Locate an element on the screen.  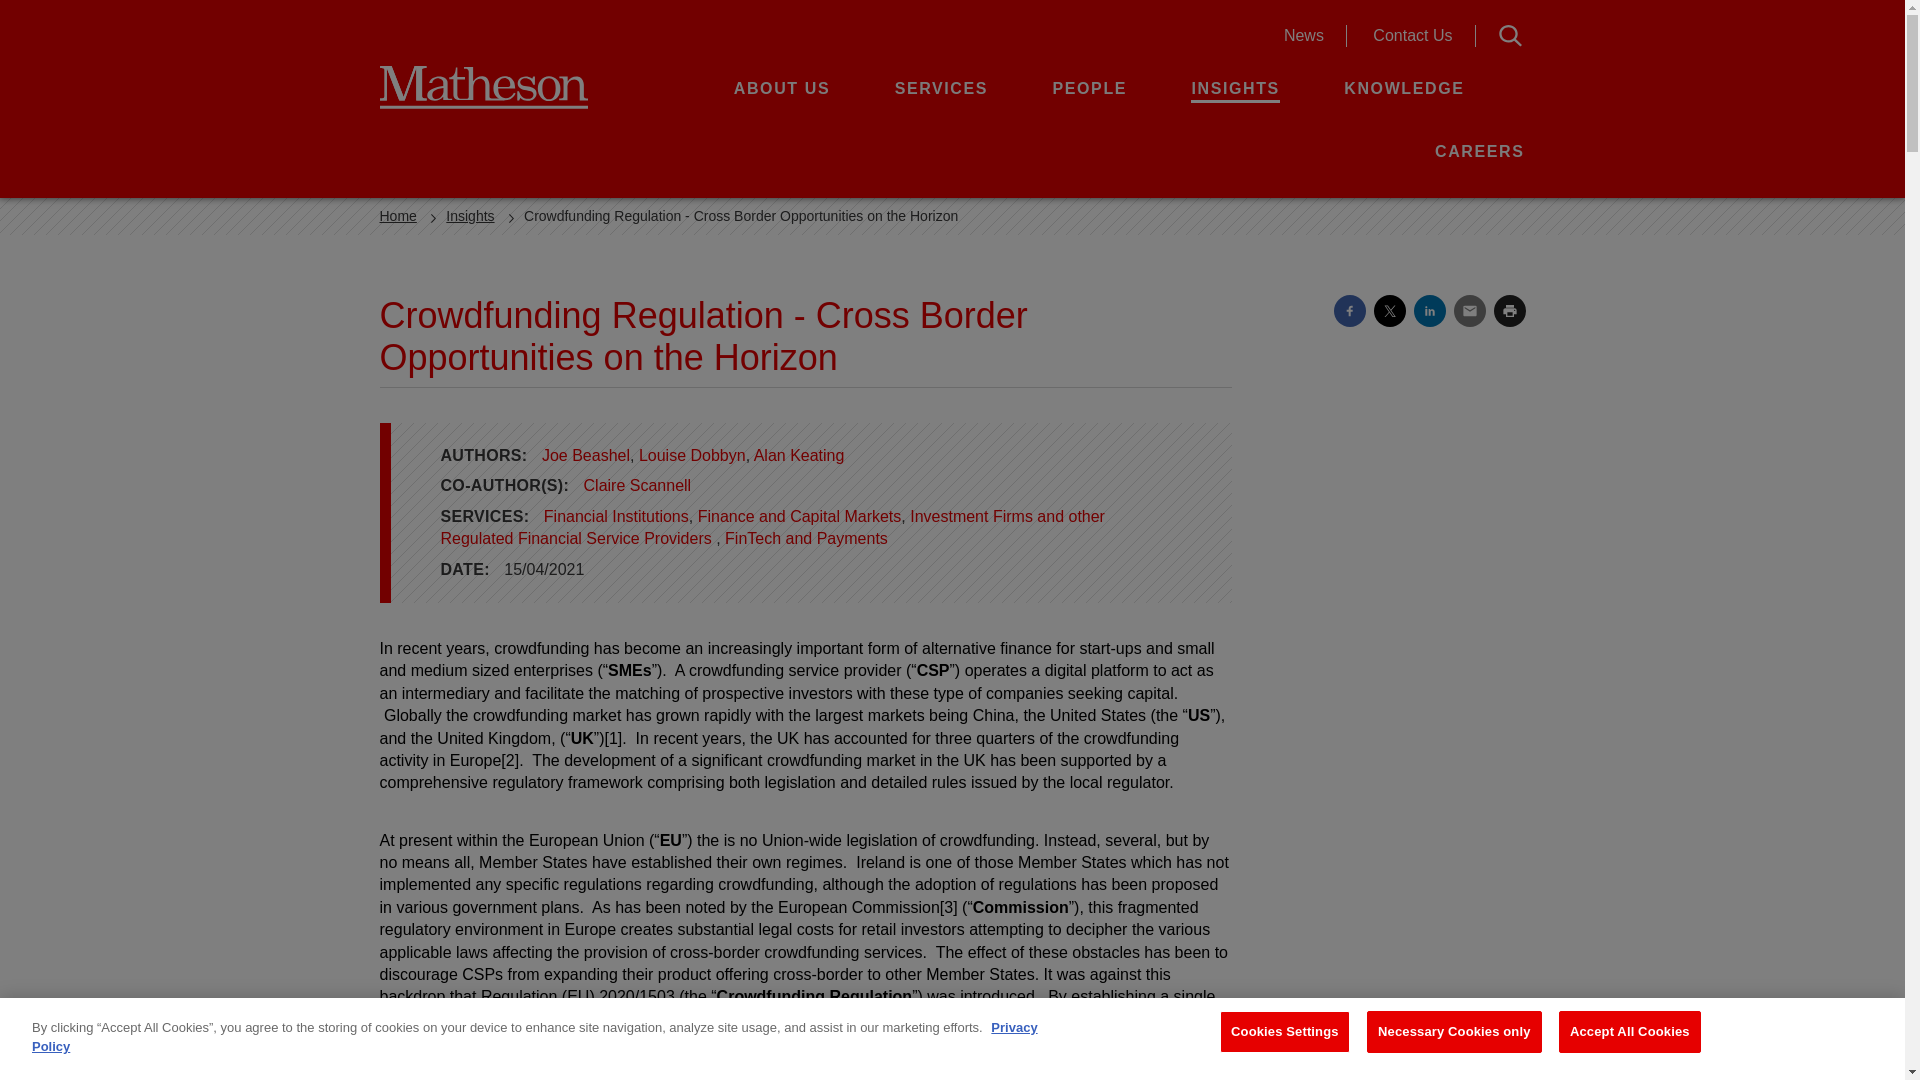
Matheson Logo is located at coordinates (512, 86).